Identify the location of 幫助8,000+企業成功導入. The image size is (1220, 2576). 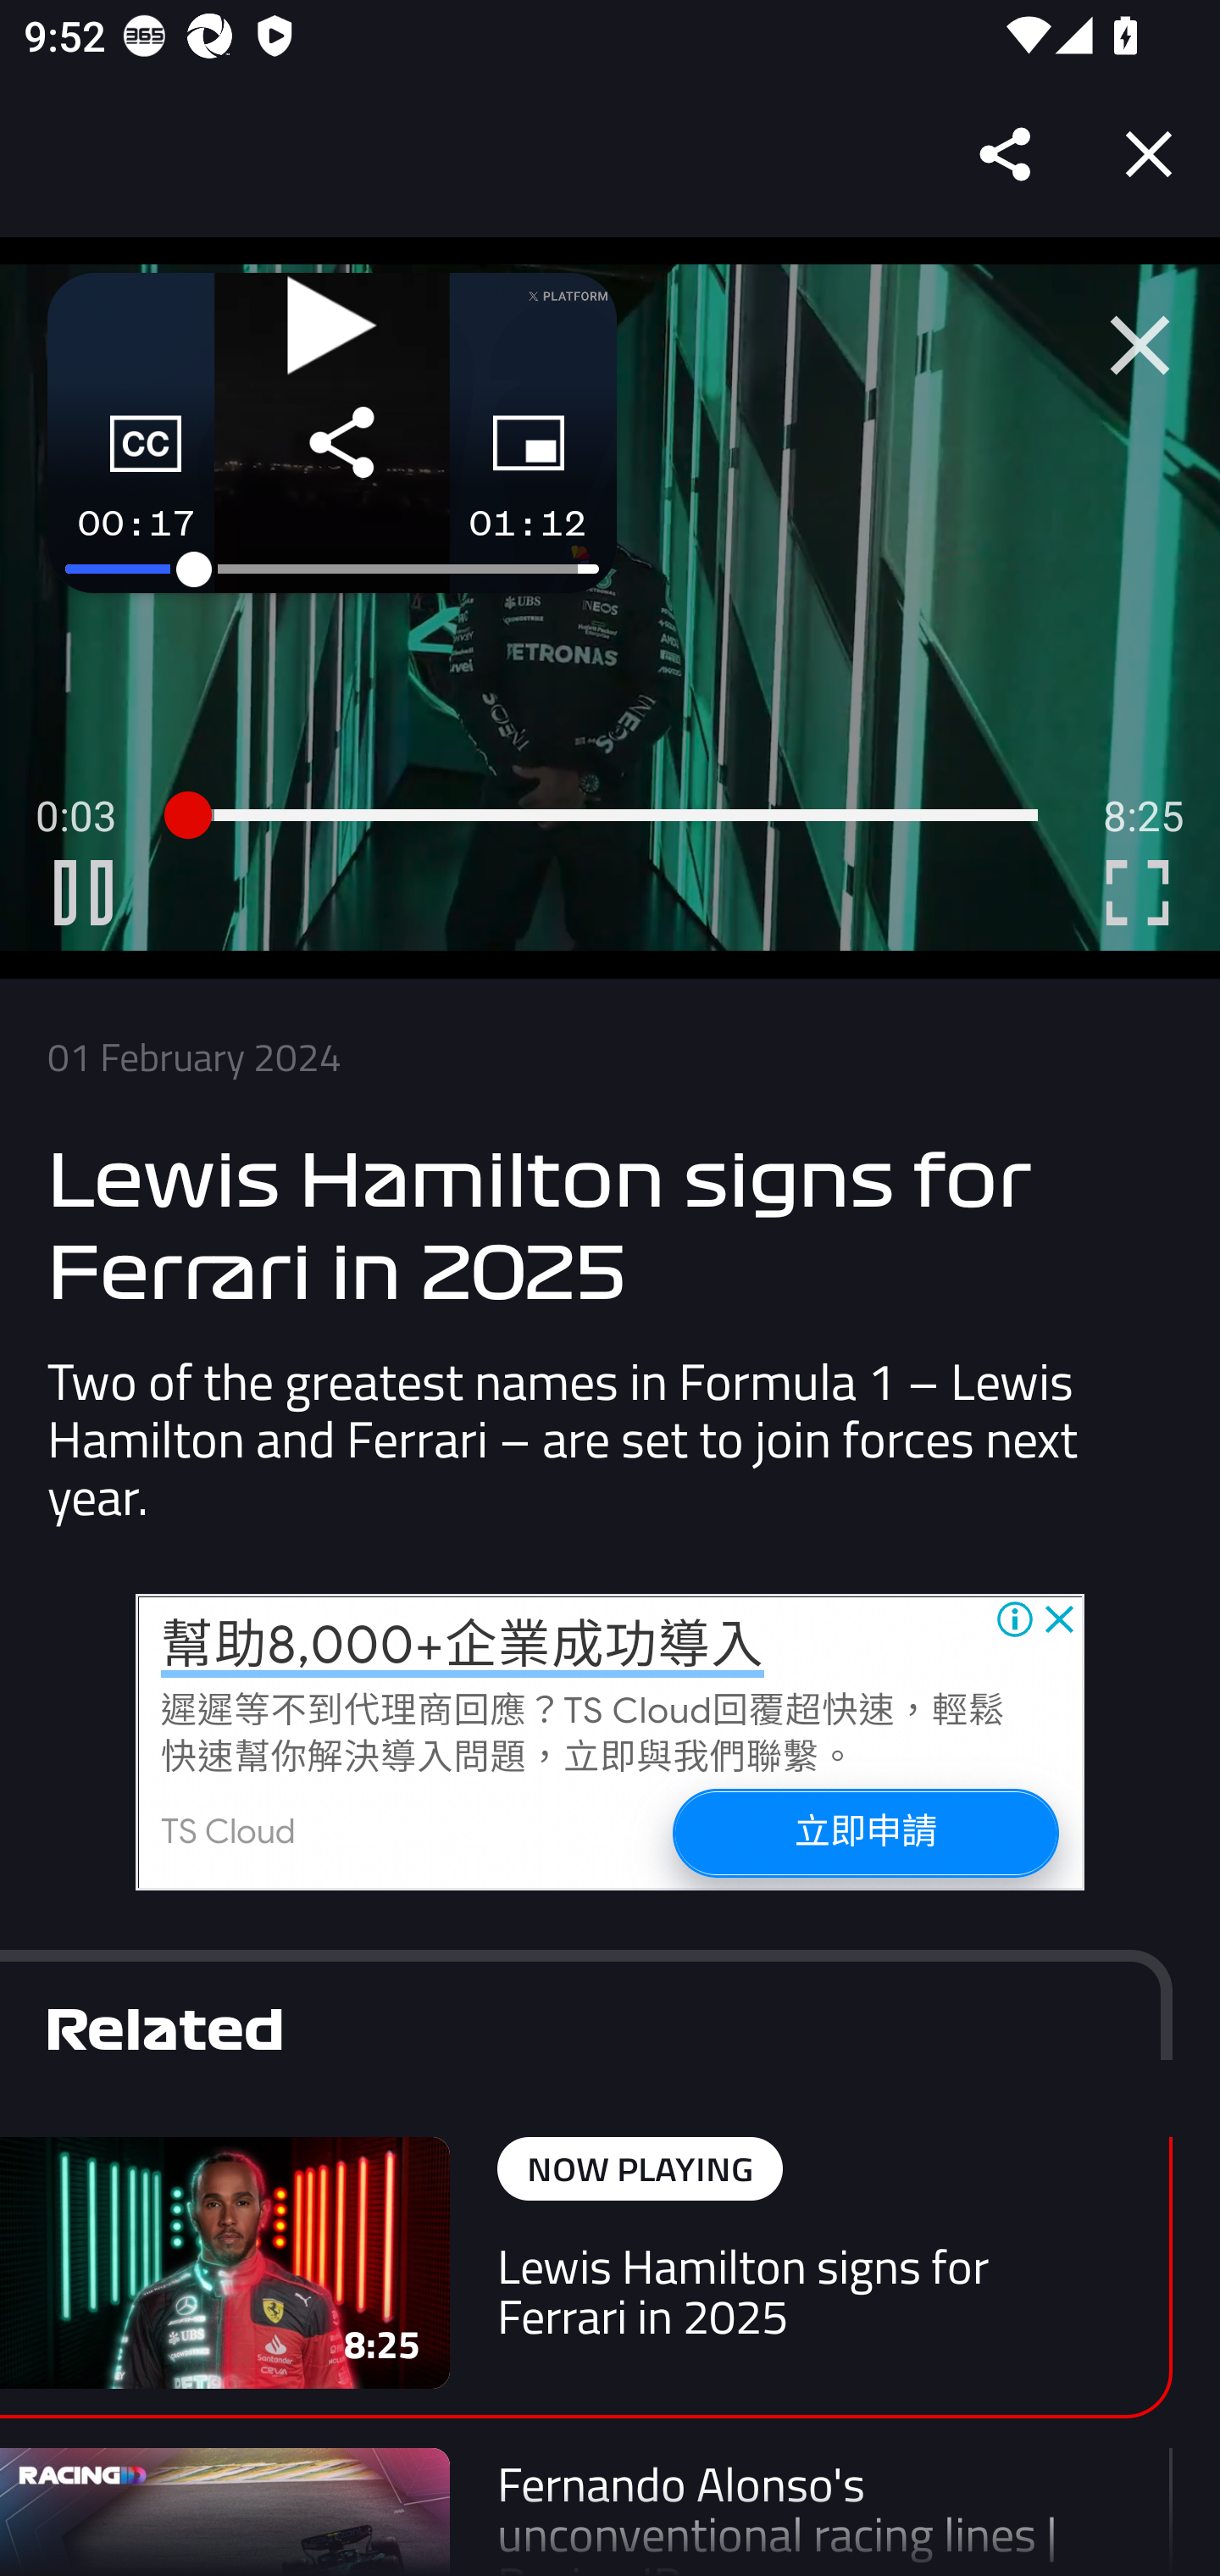
(463, 1646).